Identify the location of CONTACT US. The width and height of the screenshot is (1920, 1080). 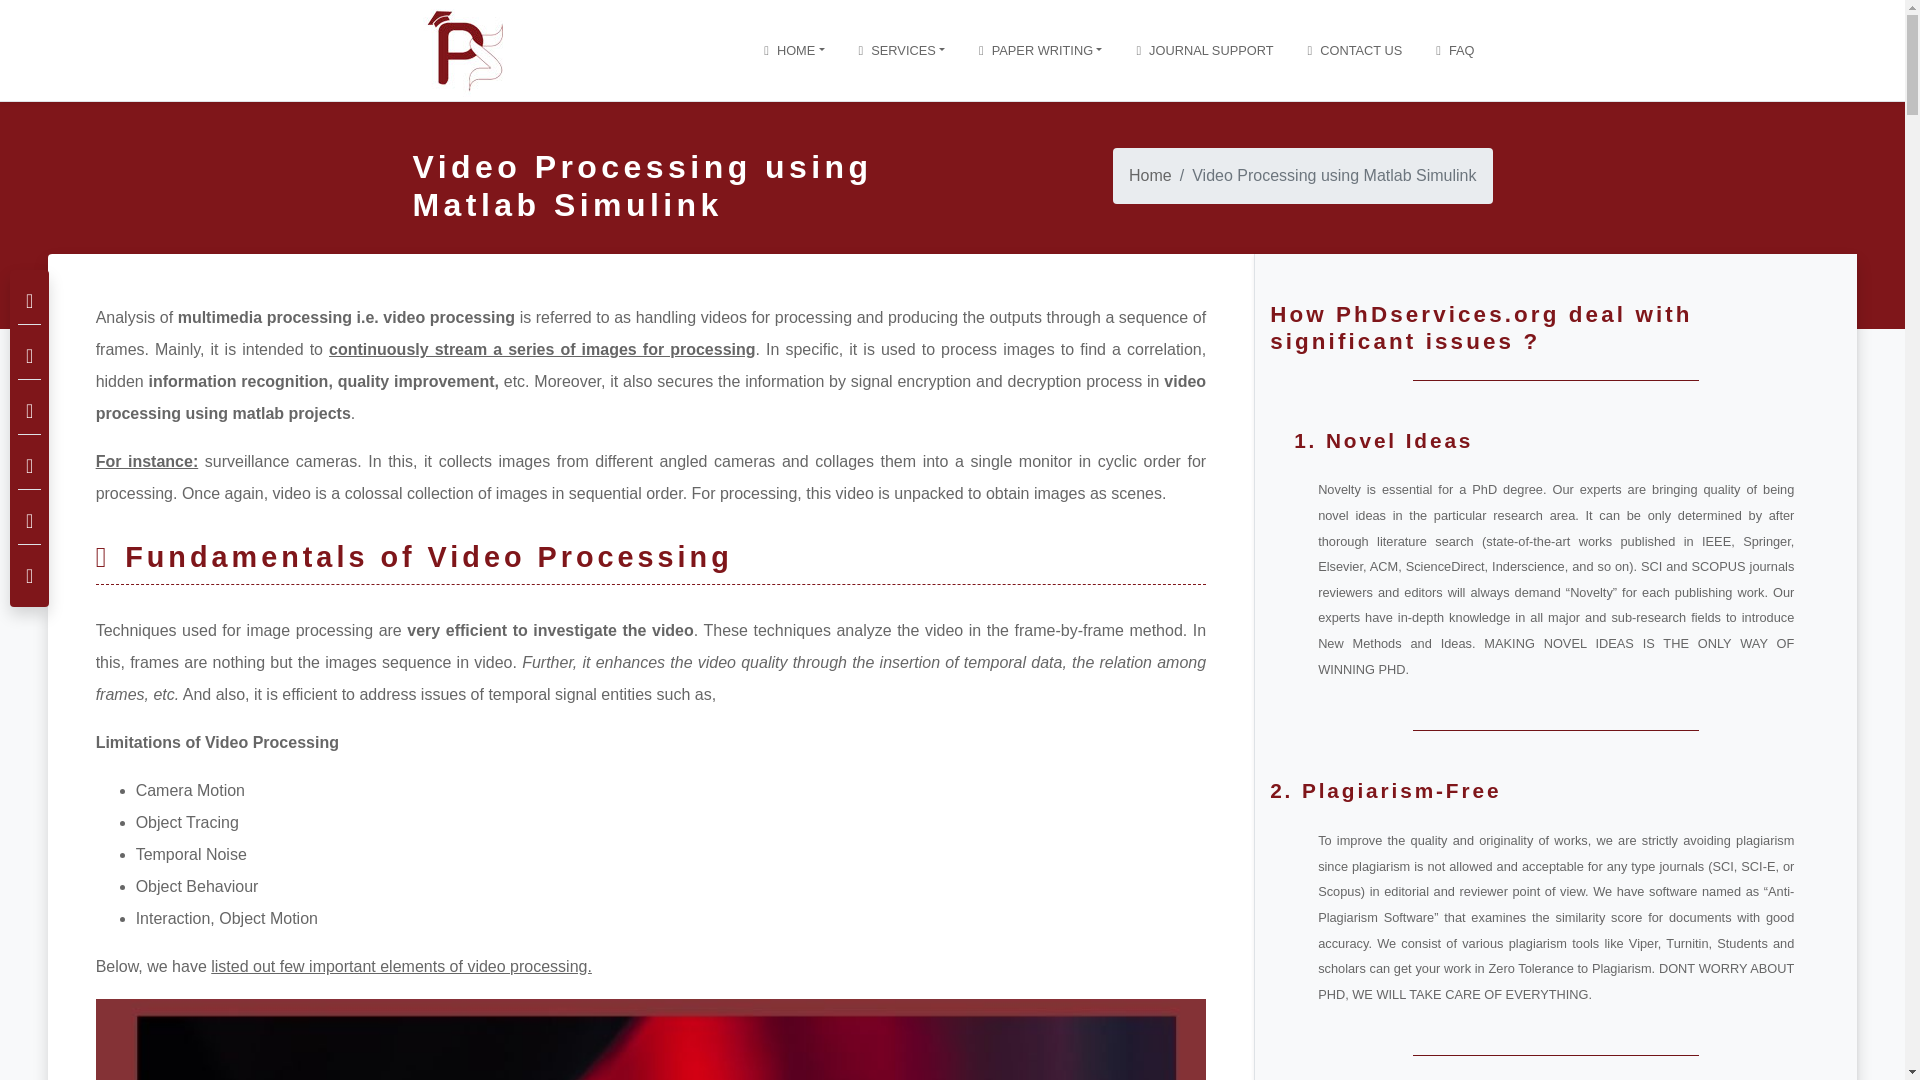
(1355, 51).